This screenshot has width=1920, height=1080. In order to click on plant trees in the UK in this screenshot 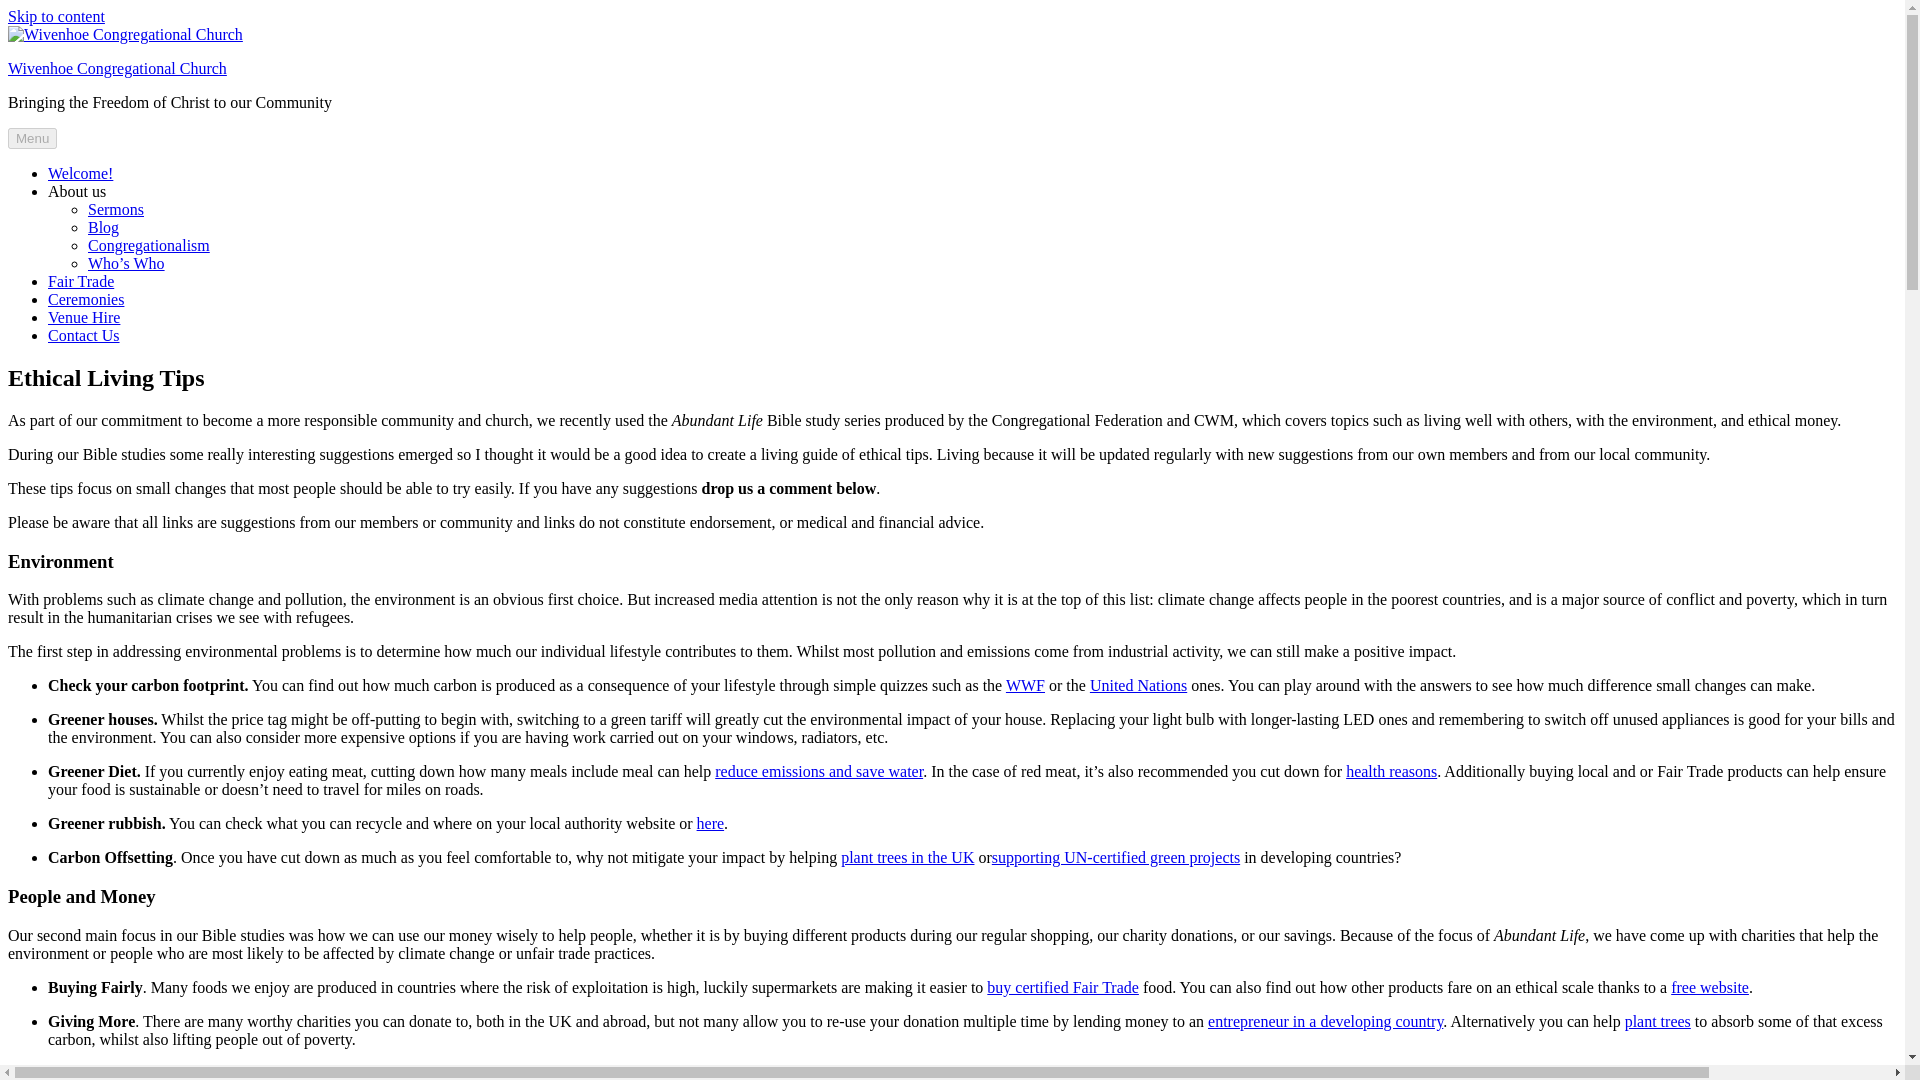, I will do `click(906, 857)`.